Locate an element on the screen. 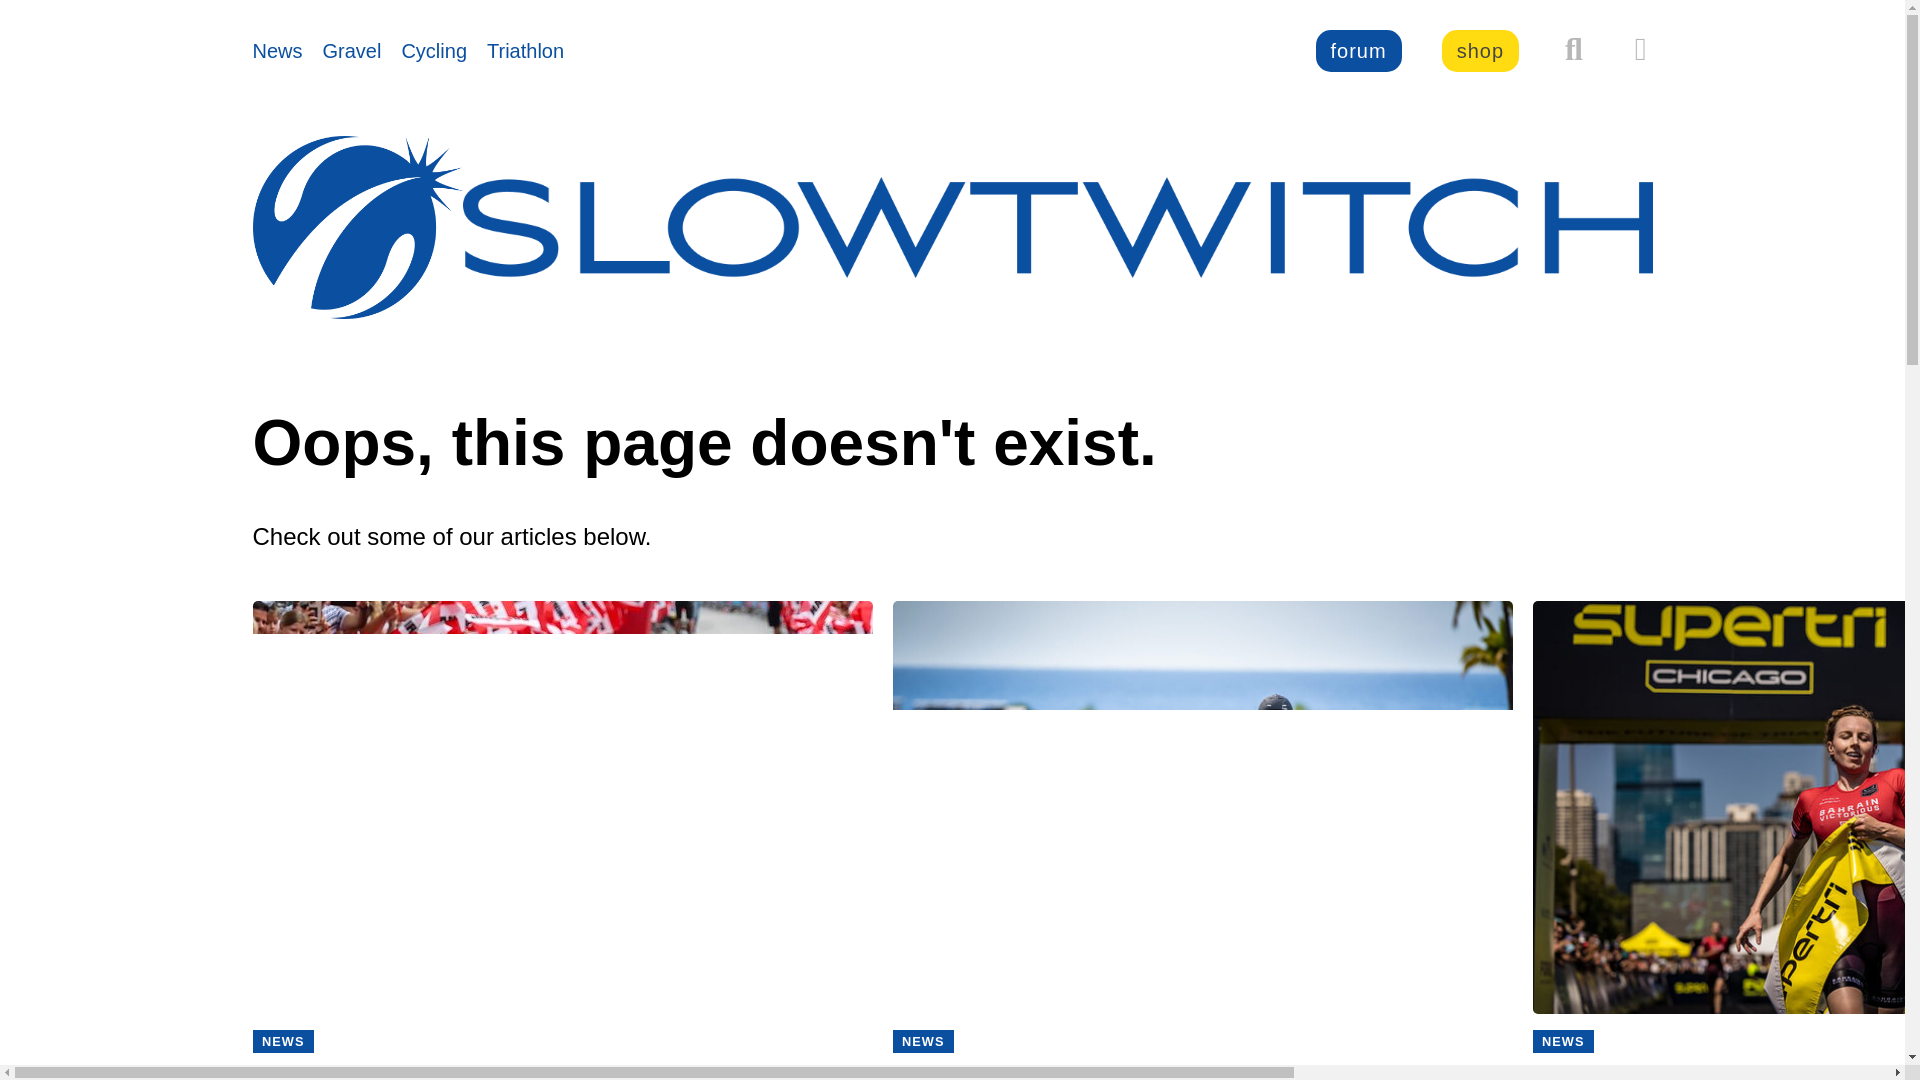 Image resolution: width=1920 pixels, height=1080 pixels. Gravel is located at coordinates (352, 50).